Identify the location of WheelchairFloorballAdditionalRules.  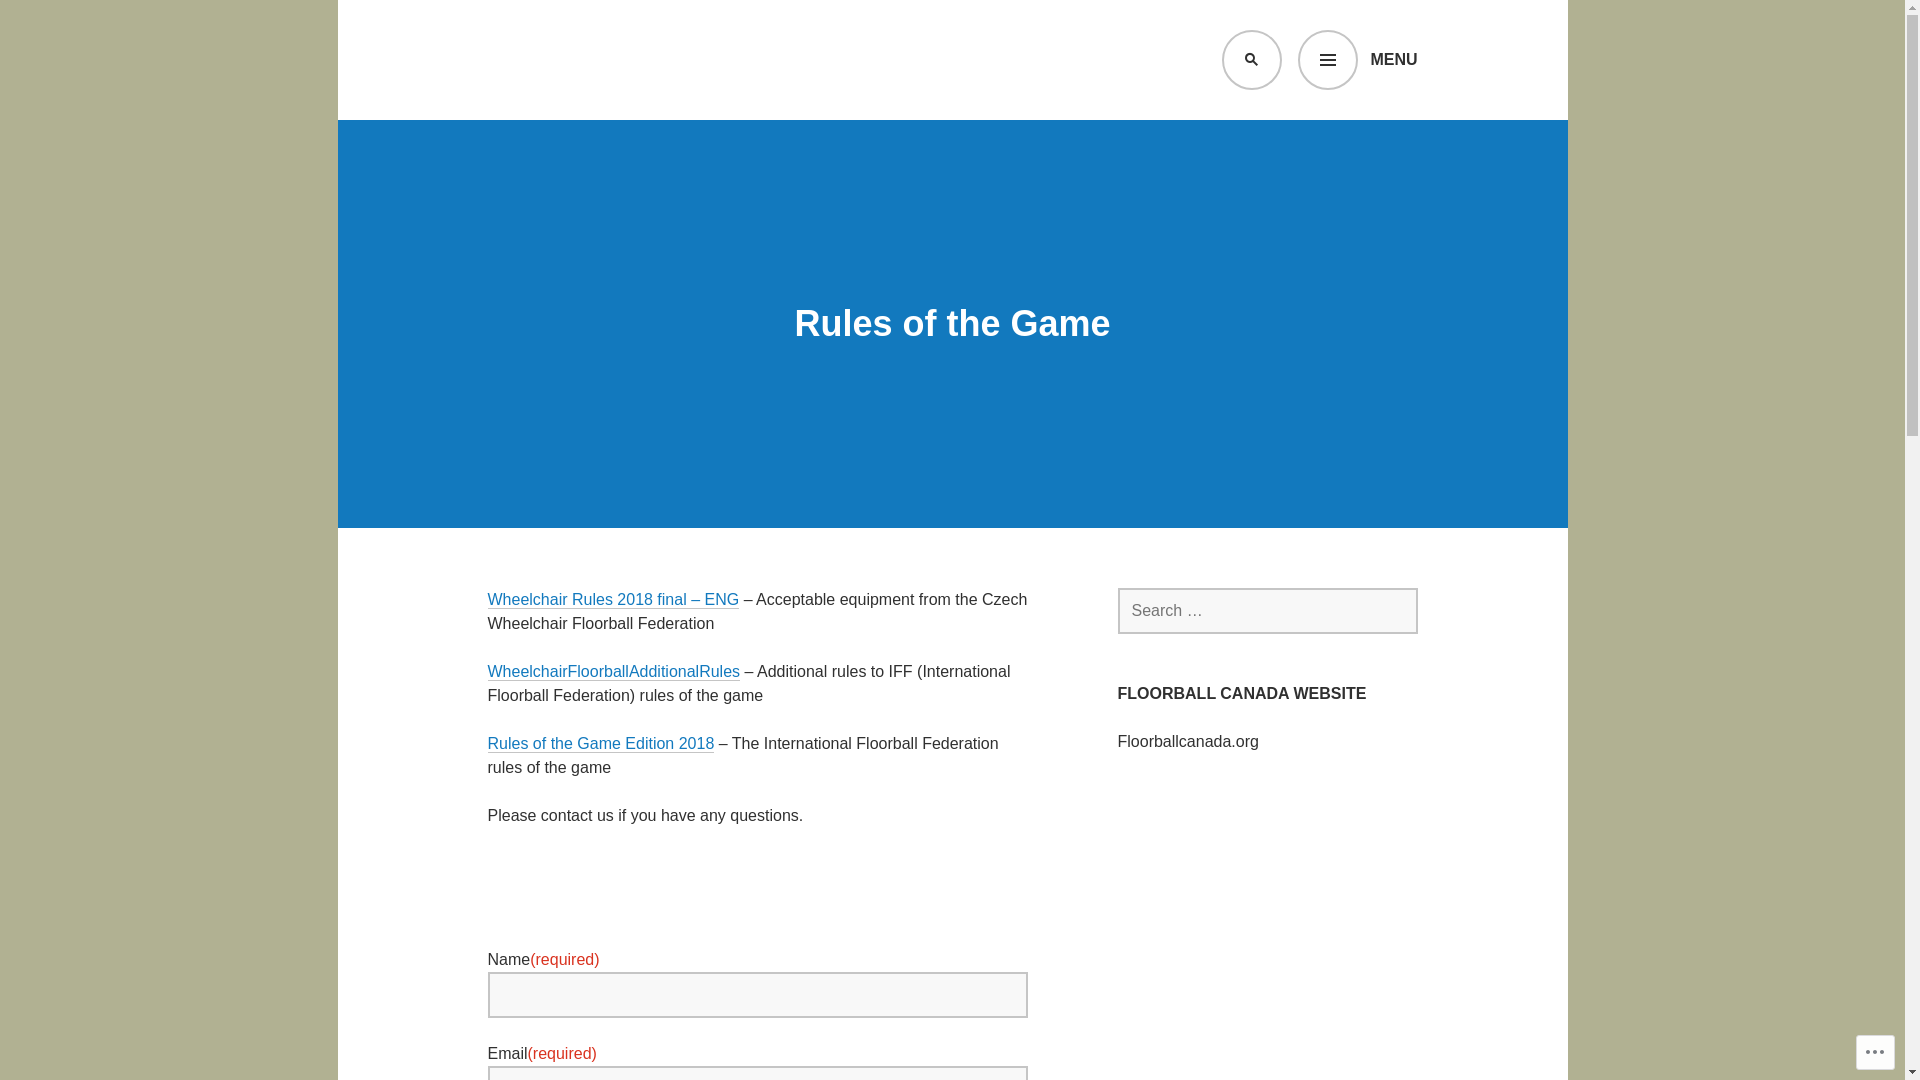
(614, 672).